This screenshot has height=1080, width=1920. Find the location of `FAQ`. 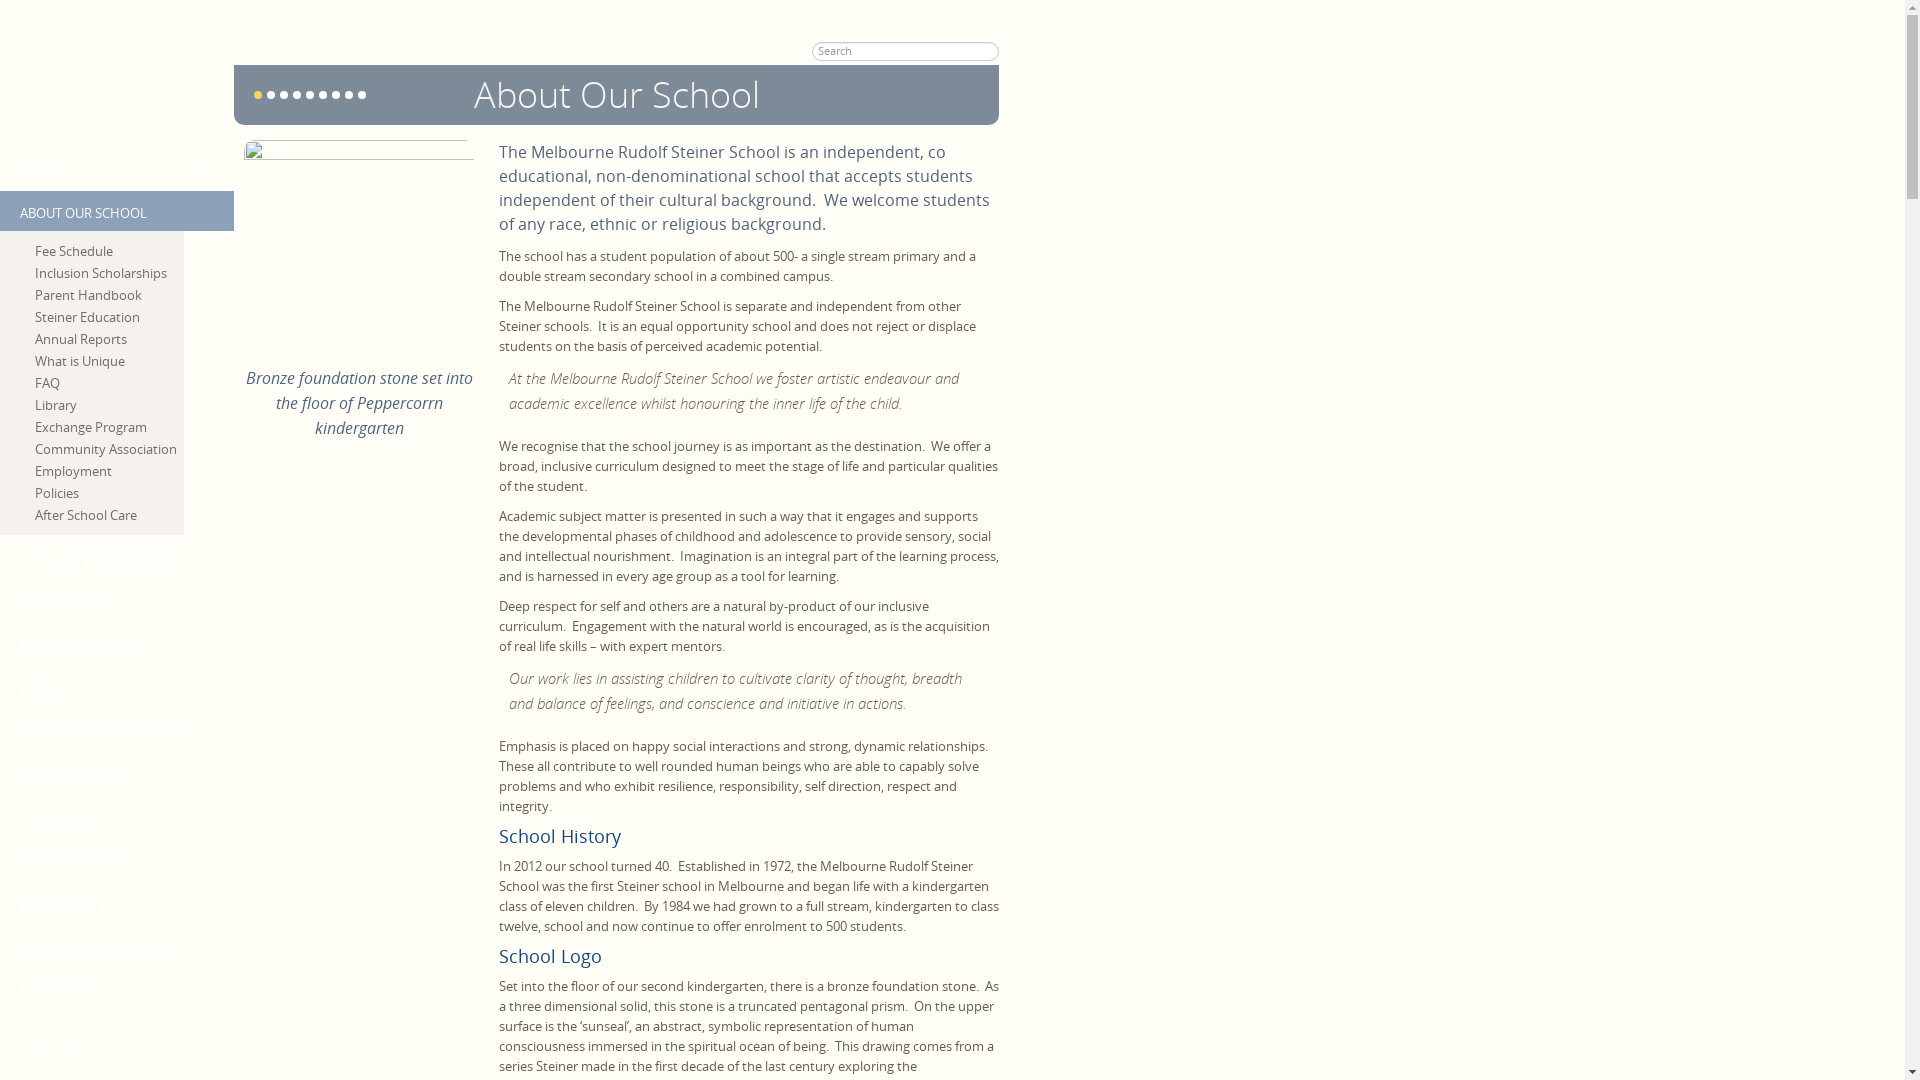

FAQ is located at coordinates (110, 383).